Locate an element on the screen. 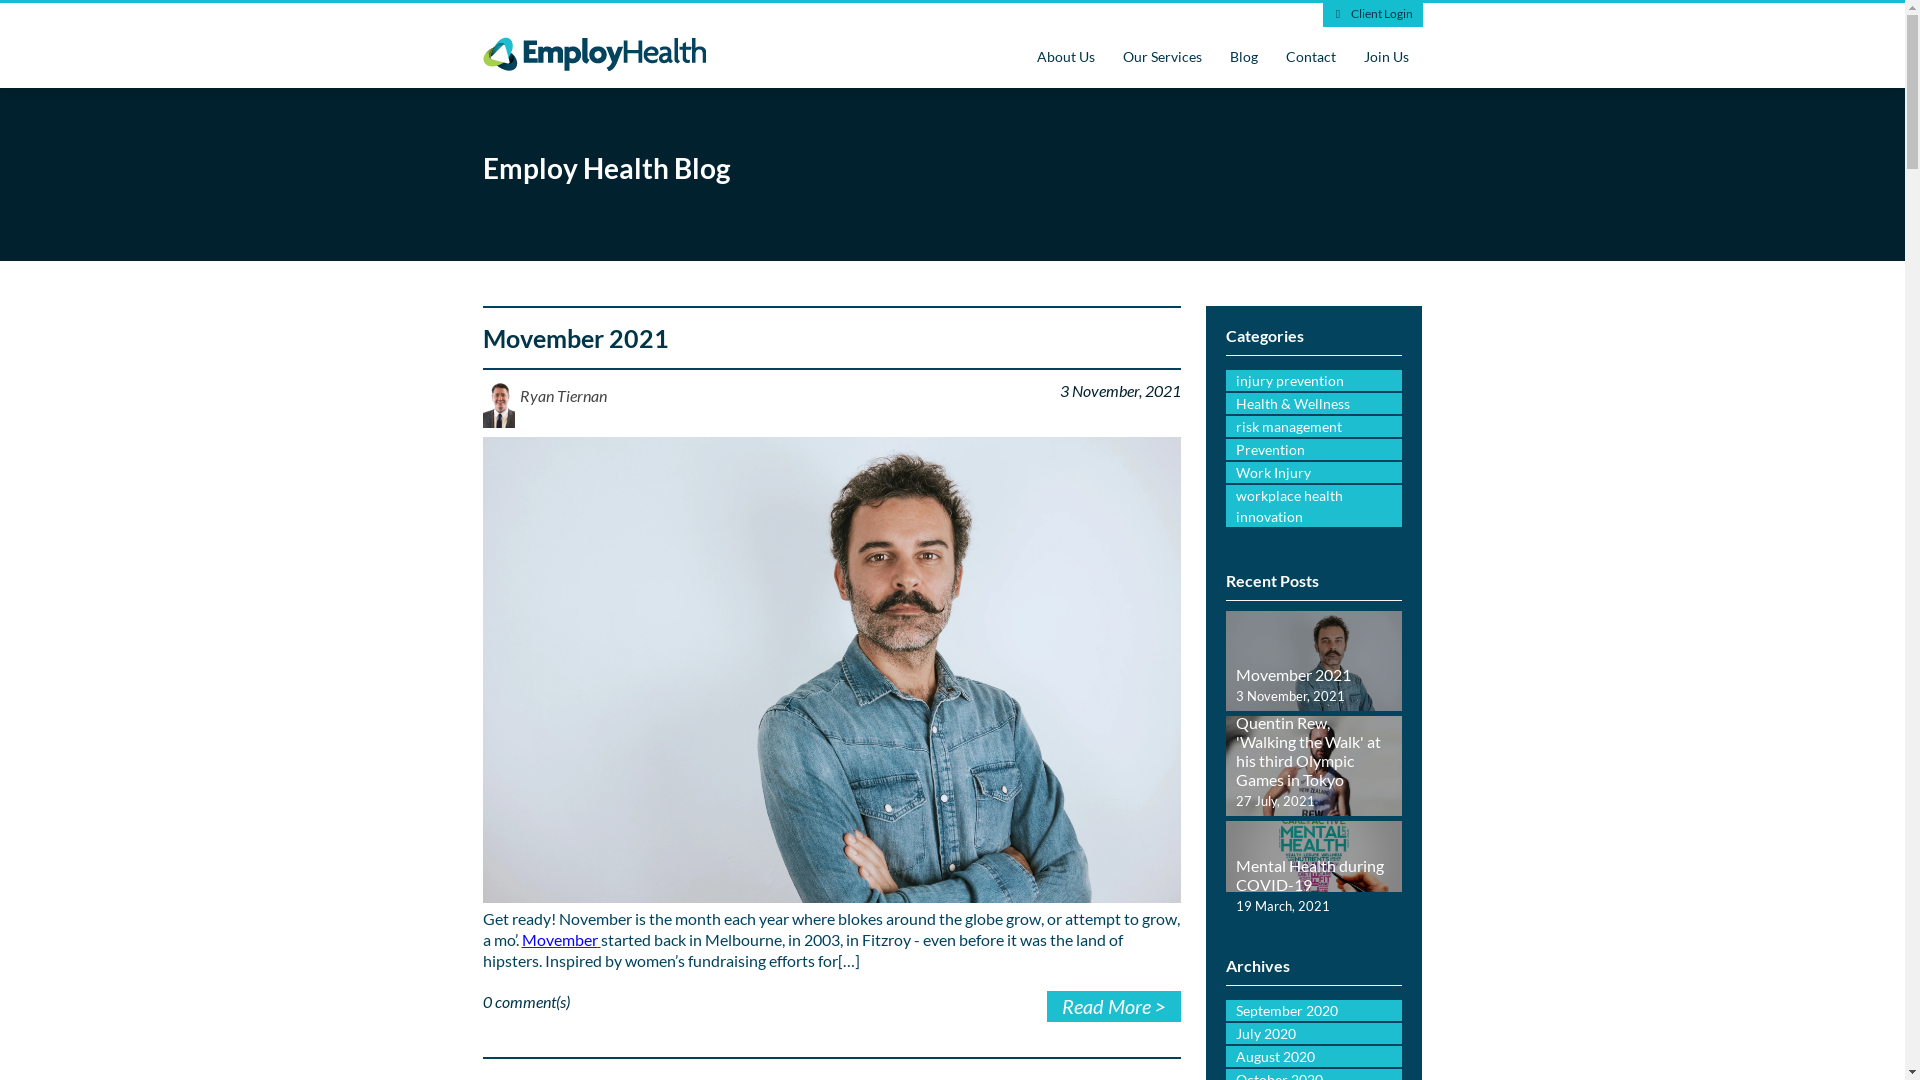 The height and width of the screenshot is (1080, 1920). Mental Health during COVID-19 is located at coordinates (1310, 874).